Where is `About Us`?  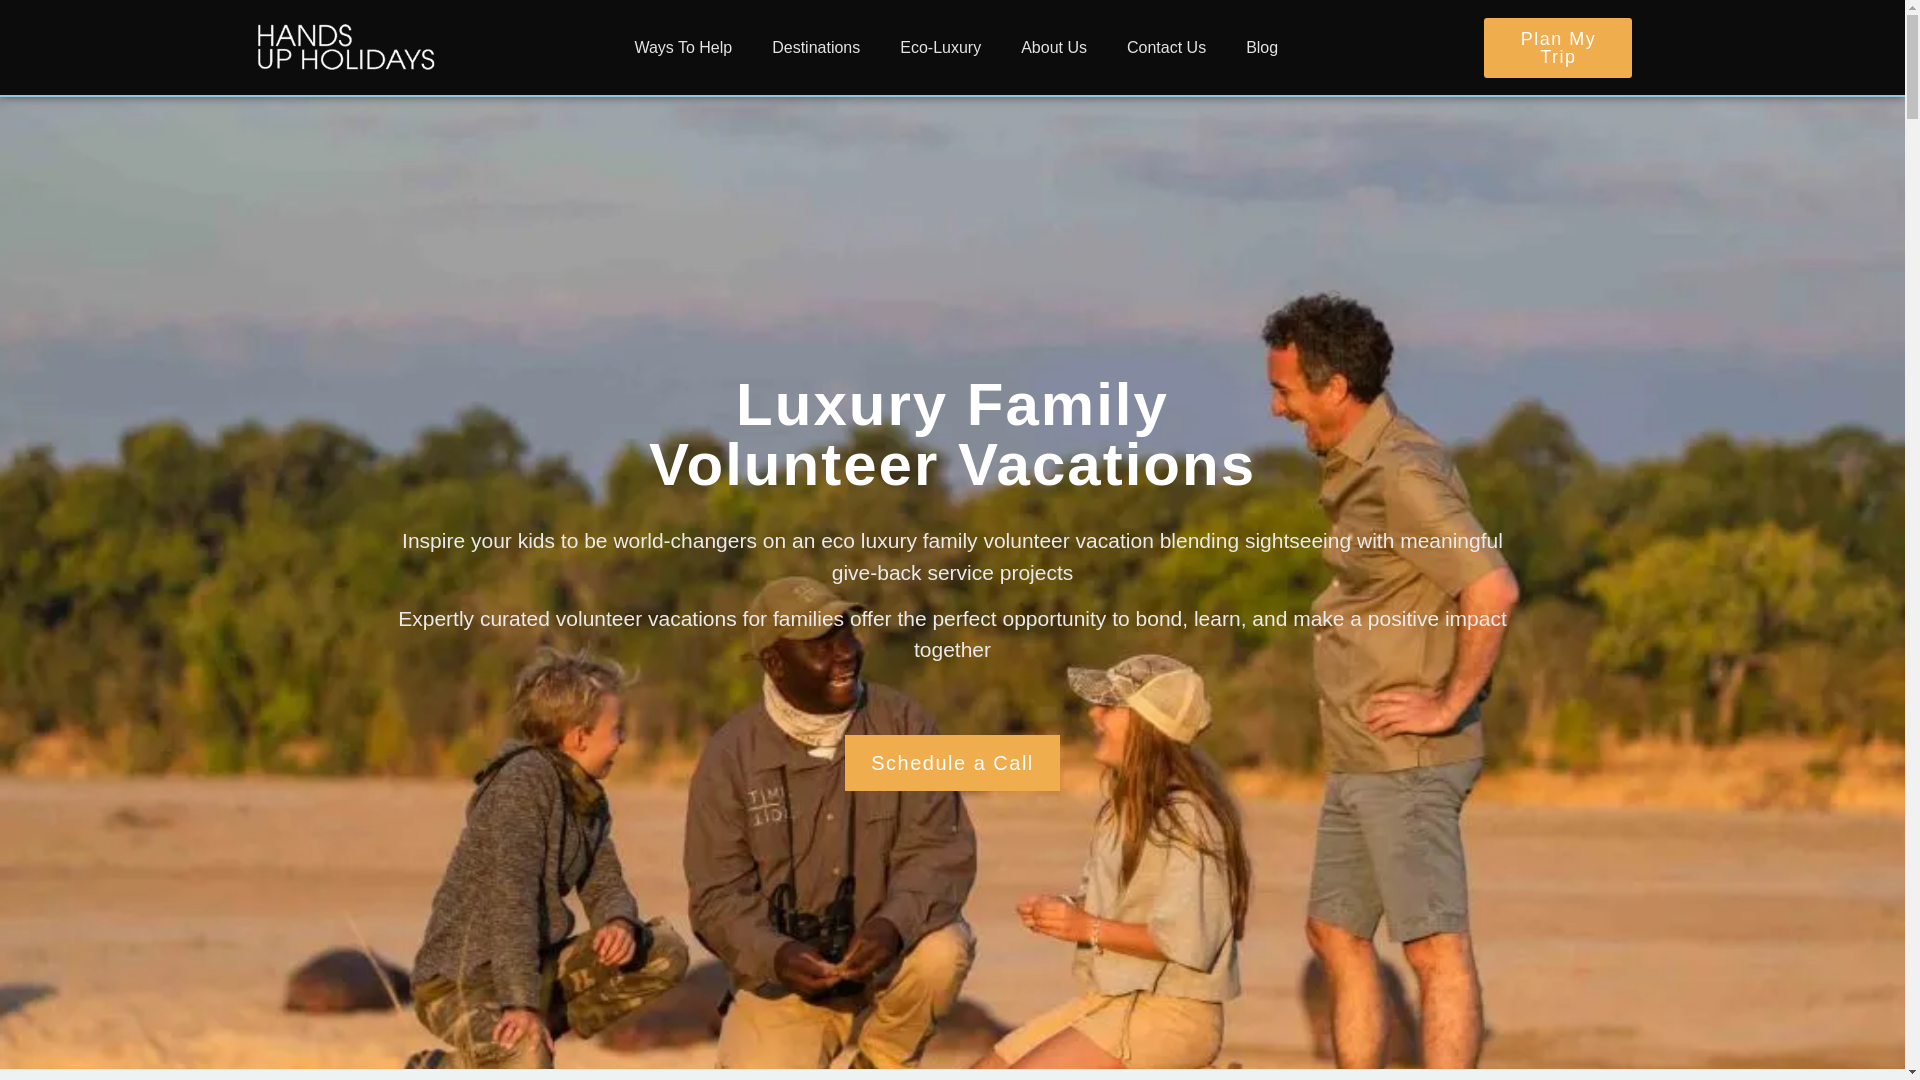
About Us is located at coordinates (1054, 46).